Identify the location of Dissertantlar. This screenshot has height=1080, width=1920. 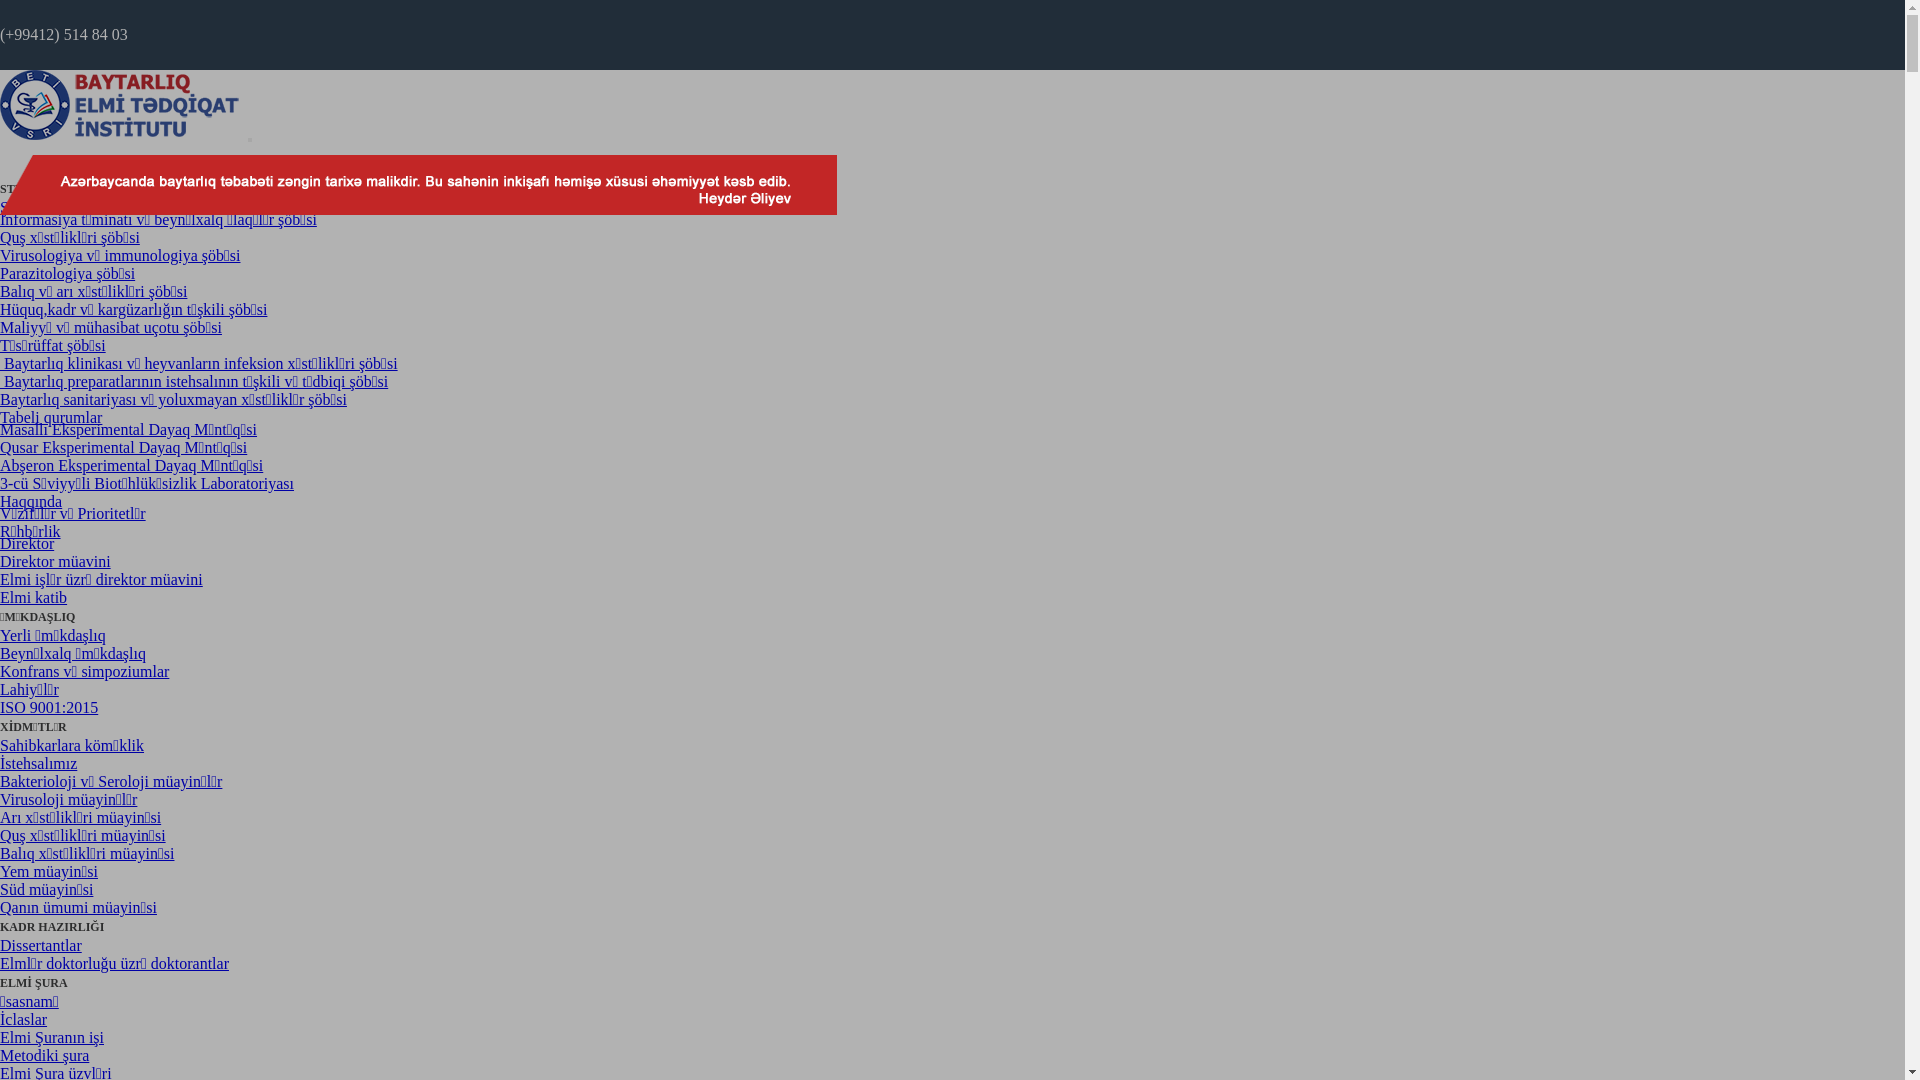
(41, 946).